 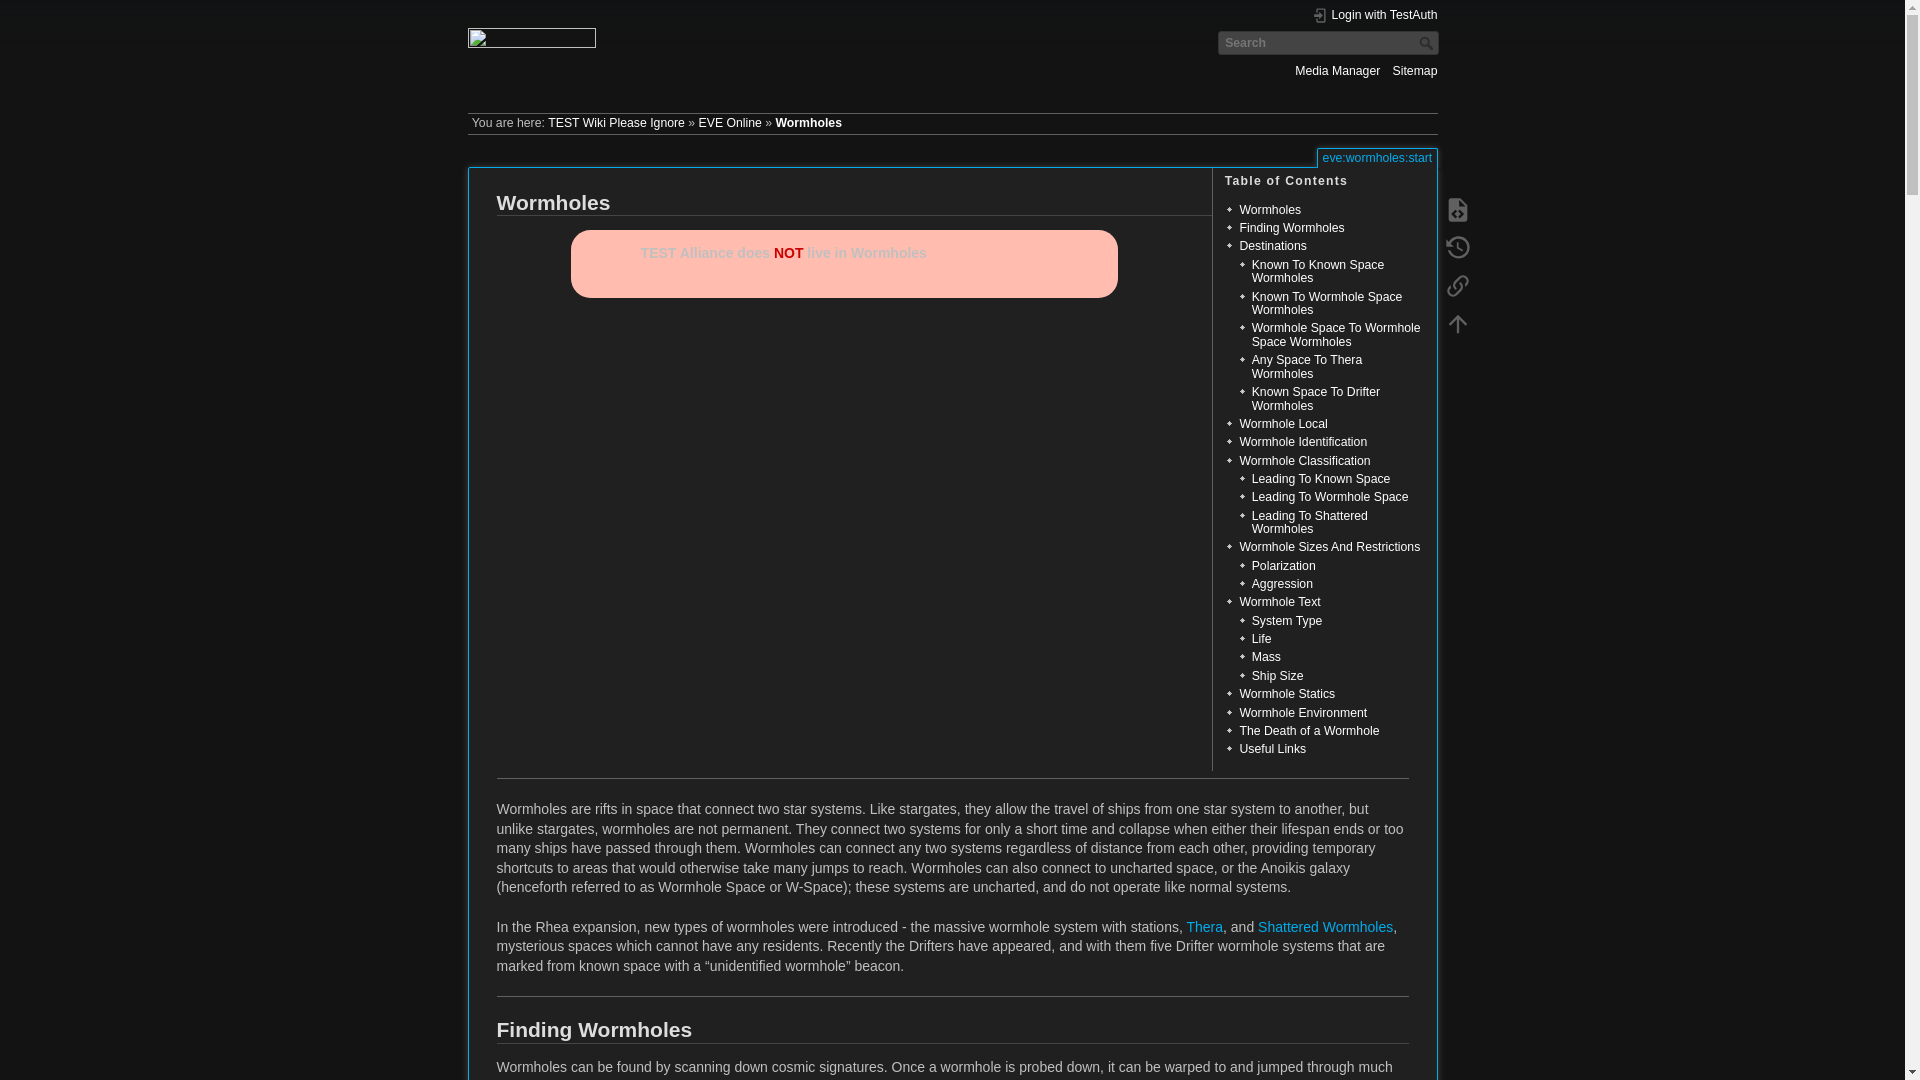 What do you see at coordinates (1320, 478) in the screenshot?
I see `Leading To Known Space` at bounding box center [1320, 478].